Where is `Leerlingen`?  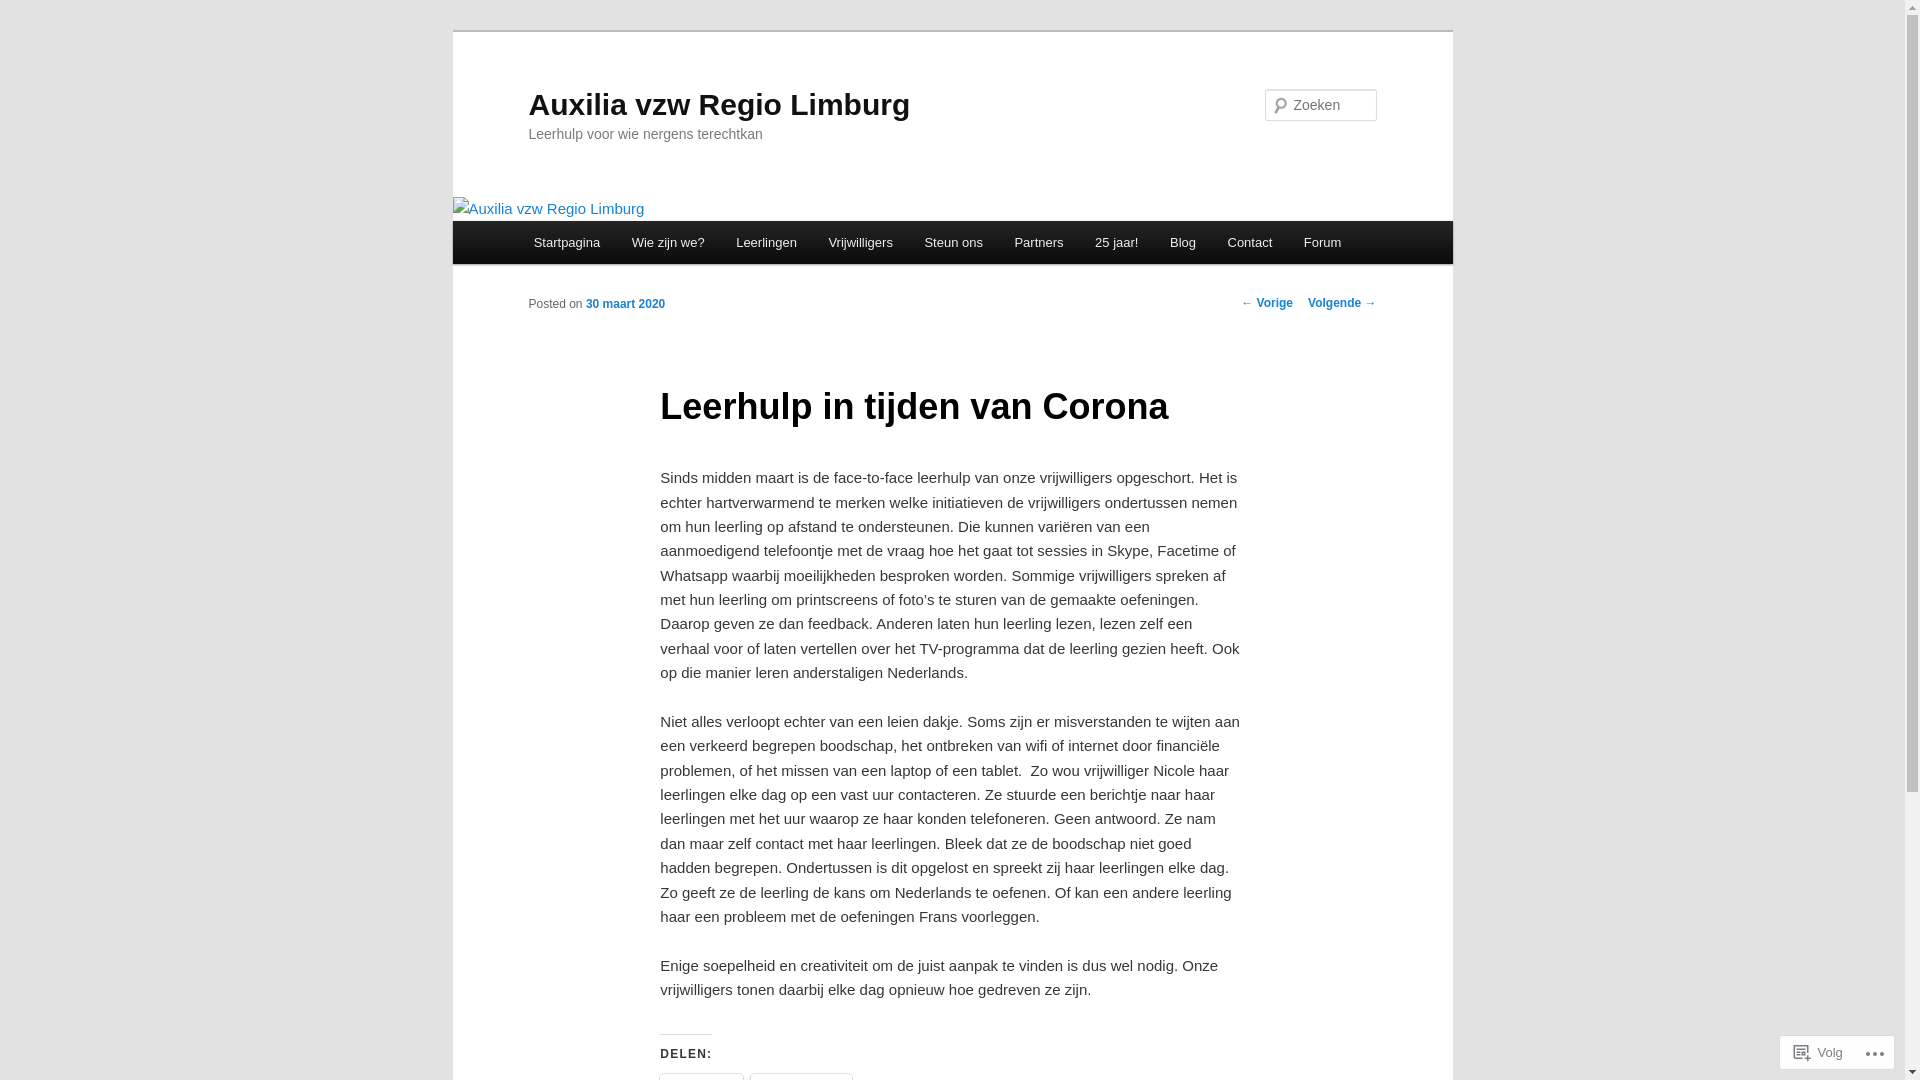 Leerlingen is located at coordinates (766, 242).